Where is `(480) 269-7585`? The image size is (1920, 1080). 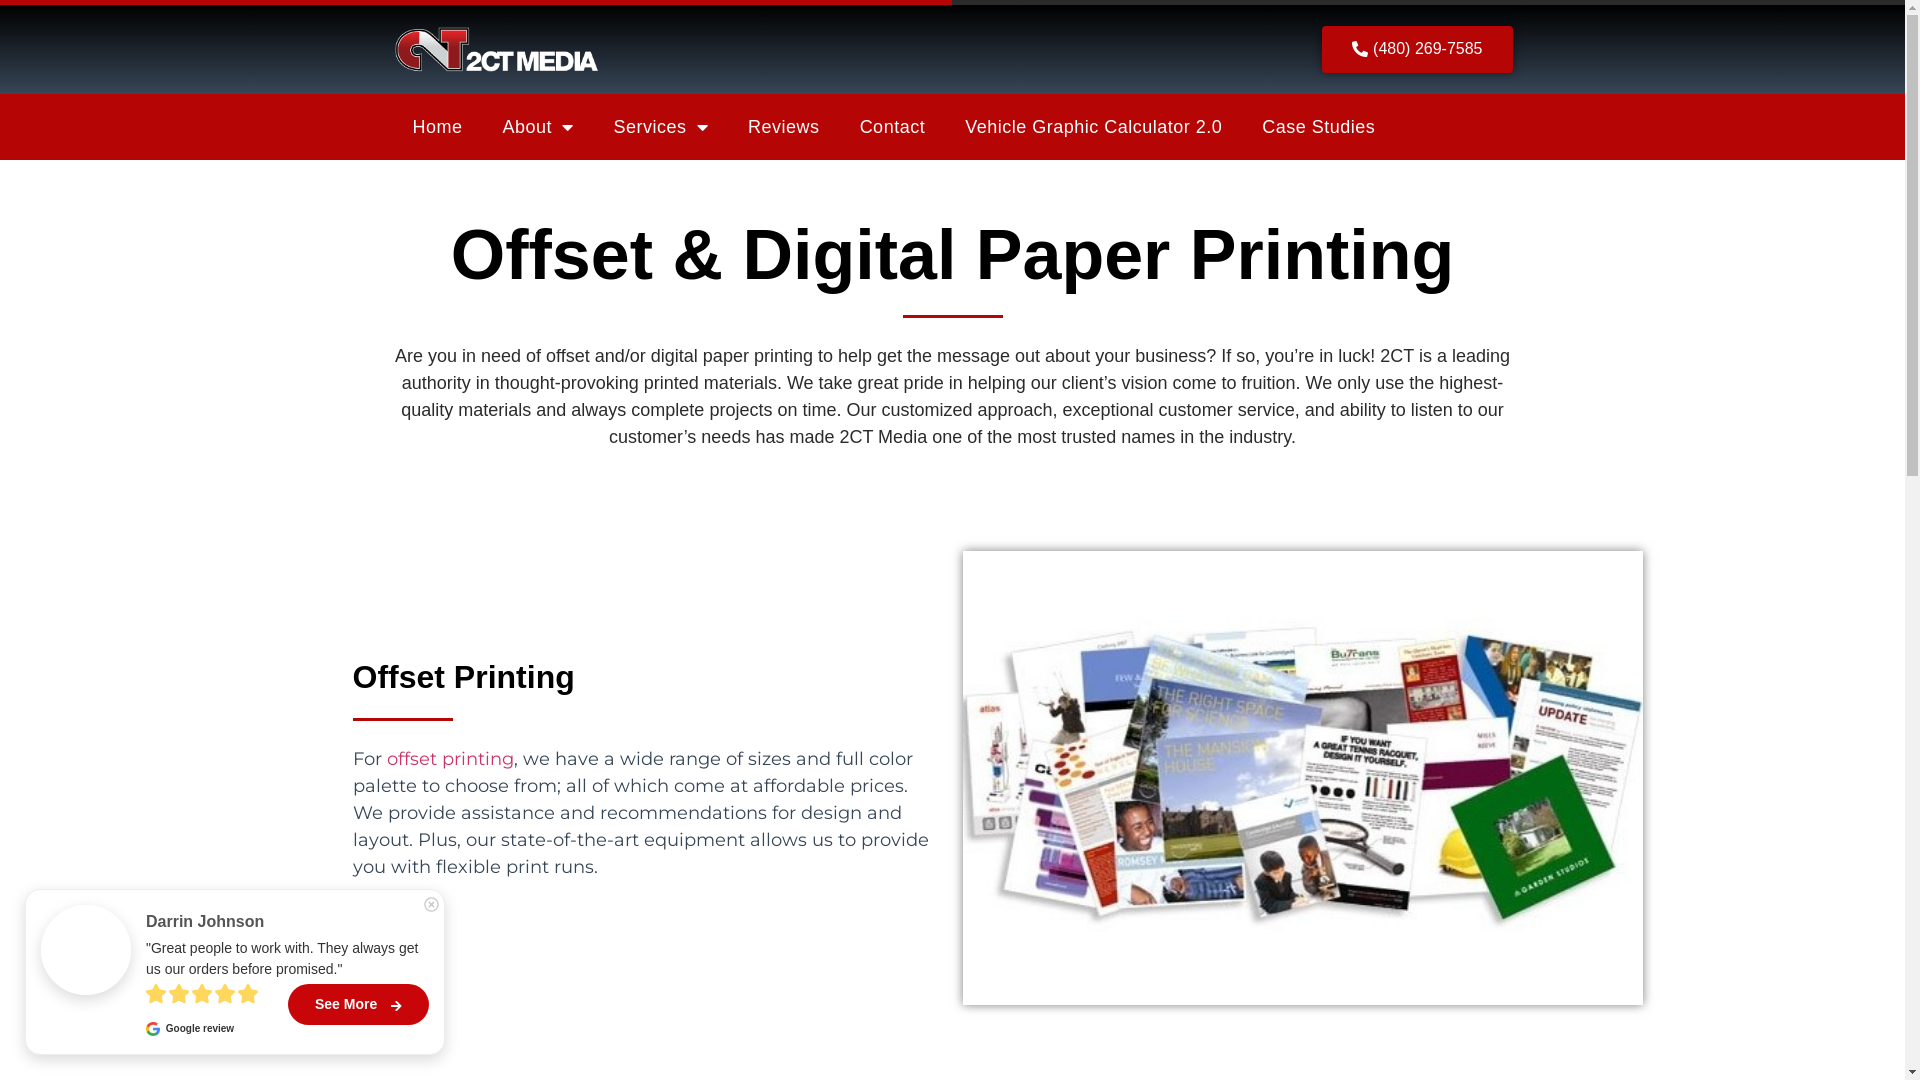
(480) 269-7585 is located at coordinates (1417, 50).